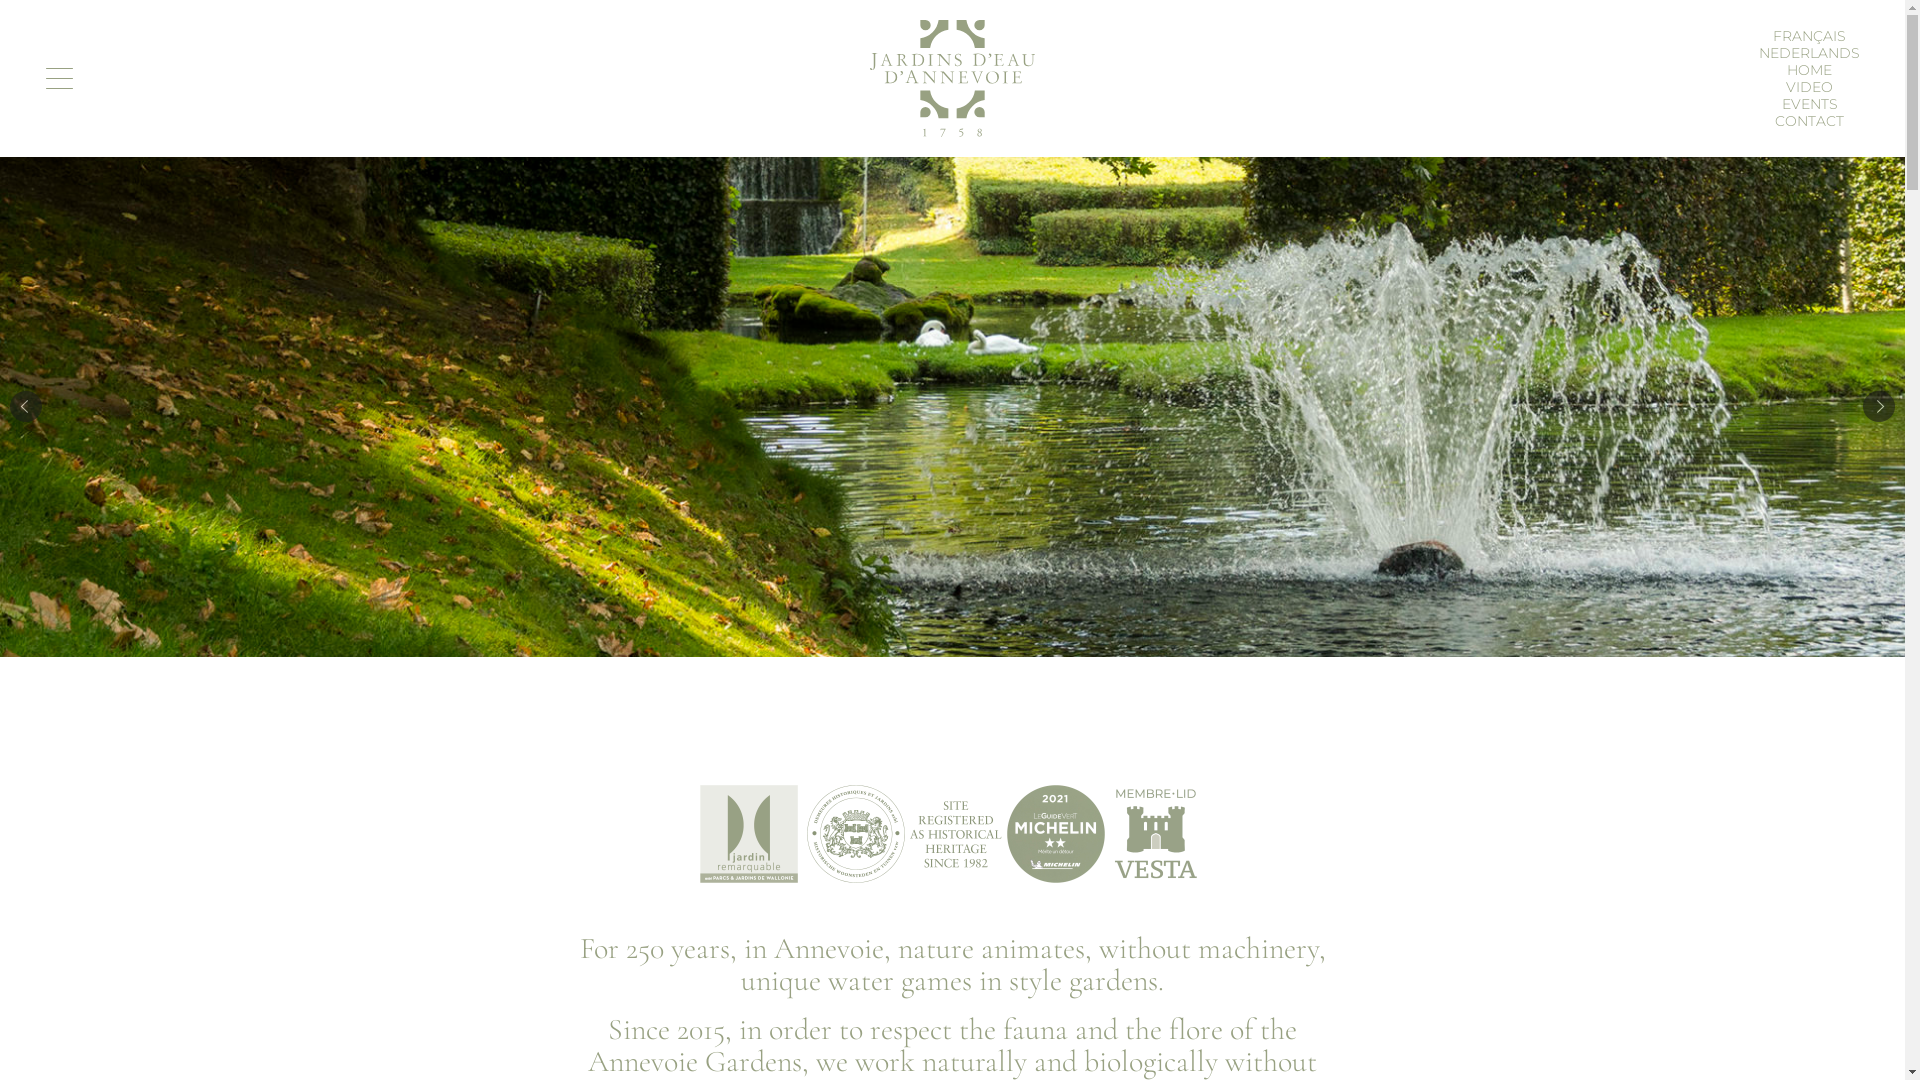 The width and height of the screenshot is (1920, 1080). What do you see at coordinates (1810, 68) in the screenshot?
I see `HOME` at bounding box center [1810, 68].